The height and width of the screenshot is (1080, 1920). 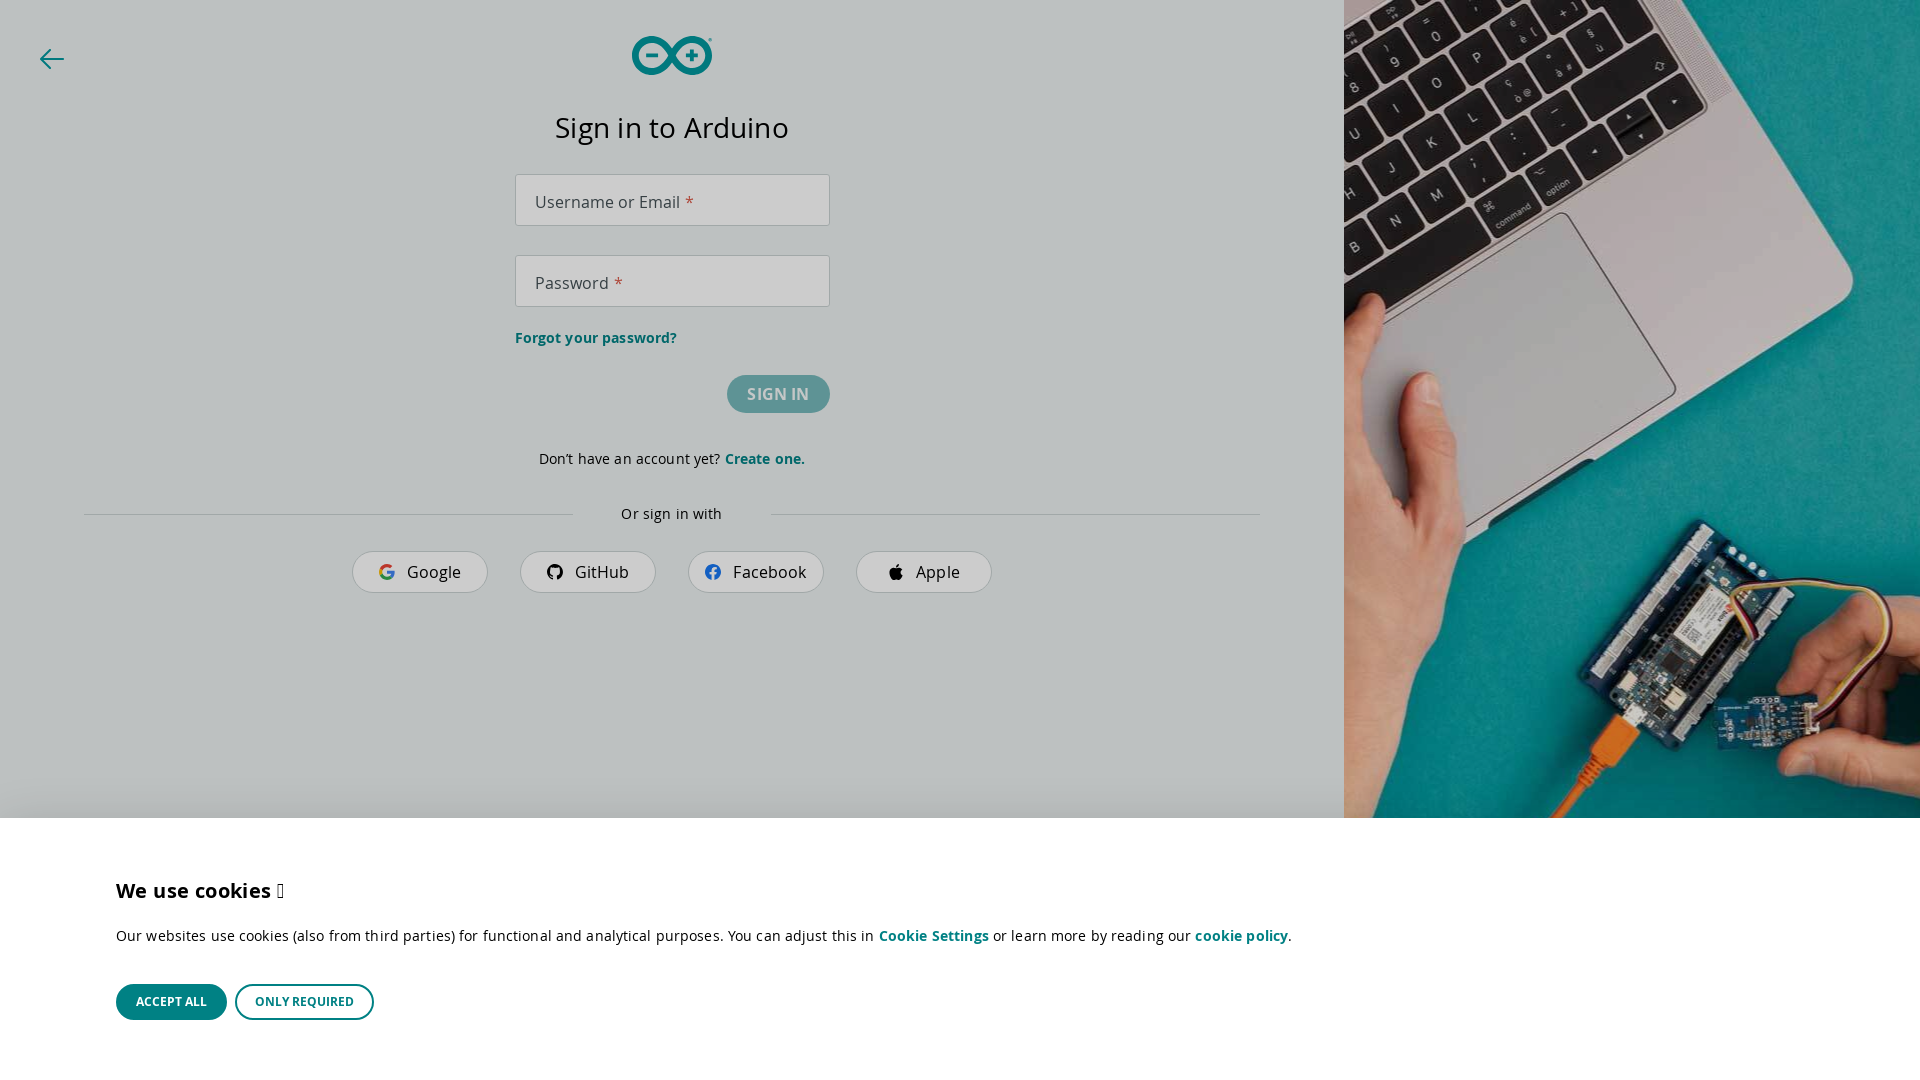 I want to click on Security, so click(x=784, y=1059).